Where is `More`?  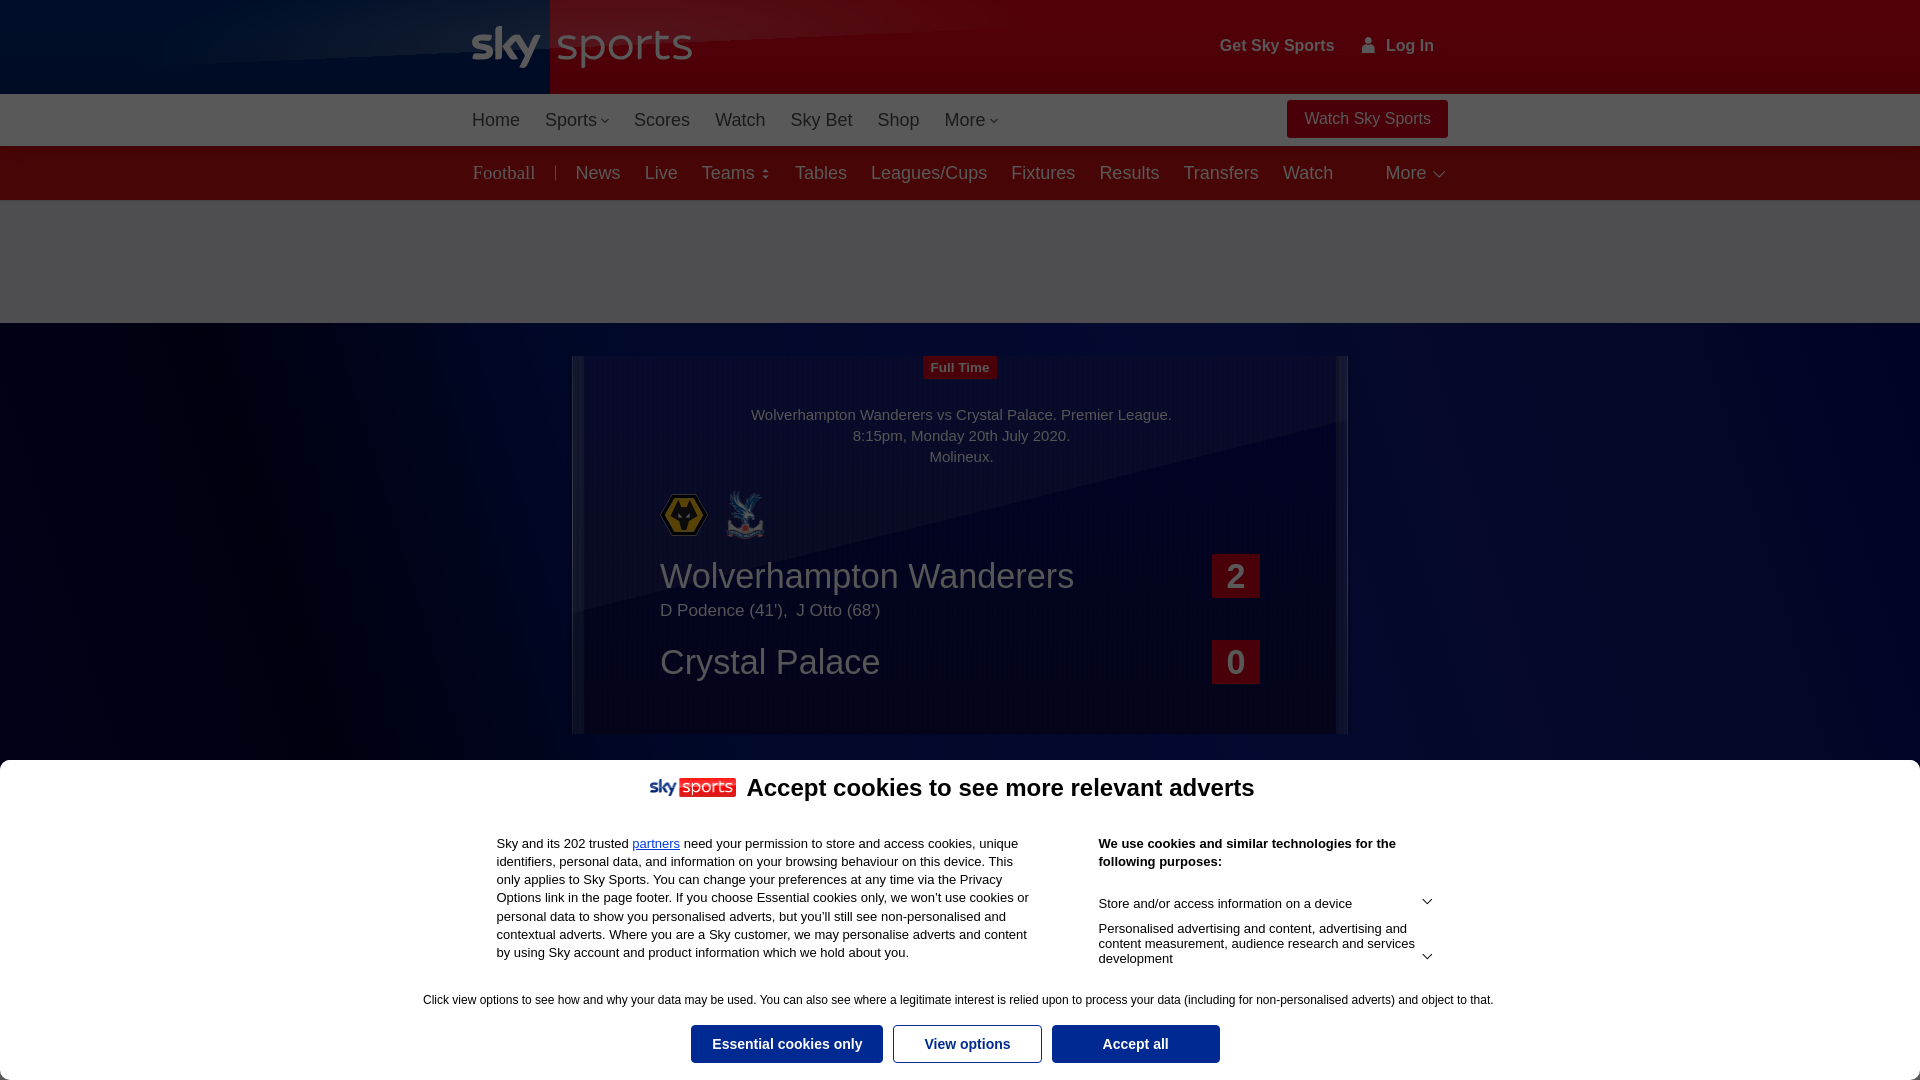 More is located at coordinates (972, 120).